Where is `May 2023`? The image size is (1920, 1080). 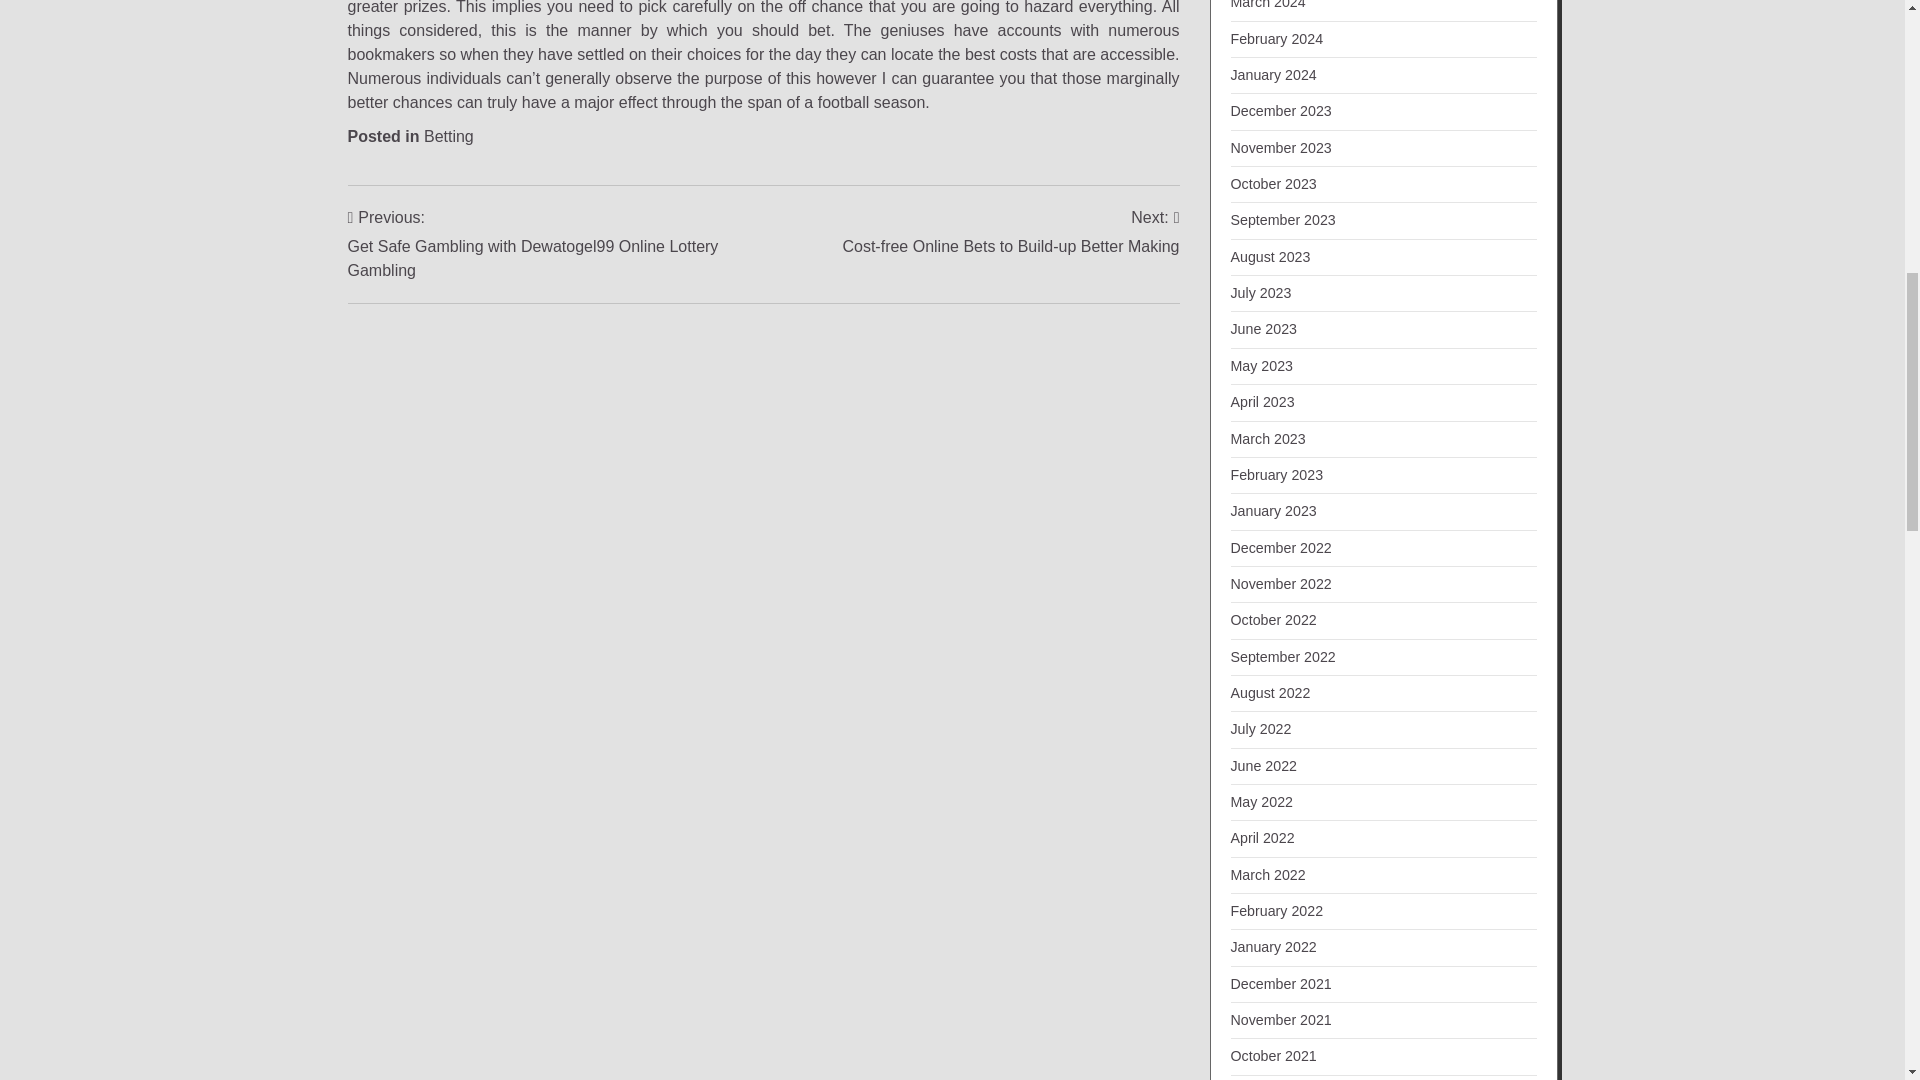
May 2023 is located at coordinates (1261, 365).